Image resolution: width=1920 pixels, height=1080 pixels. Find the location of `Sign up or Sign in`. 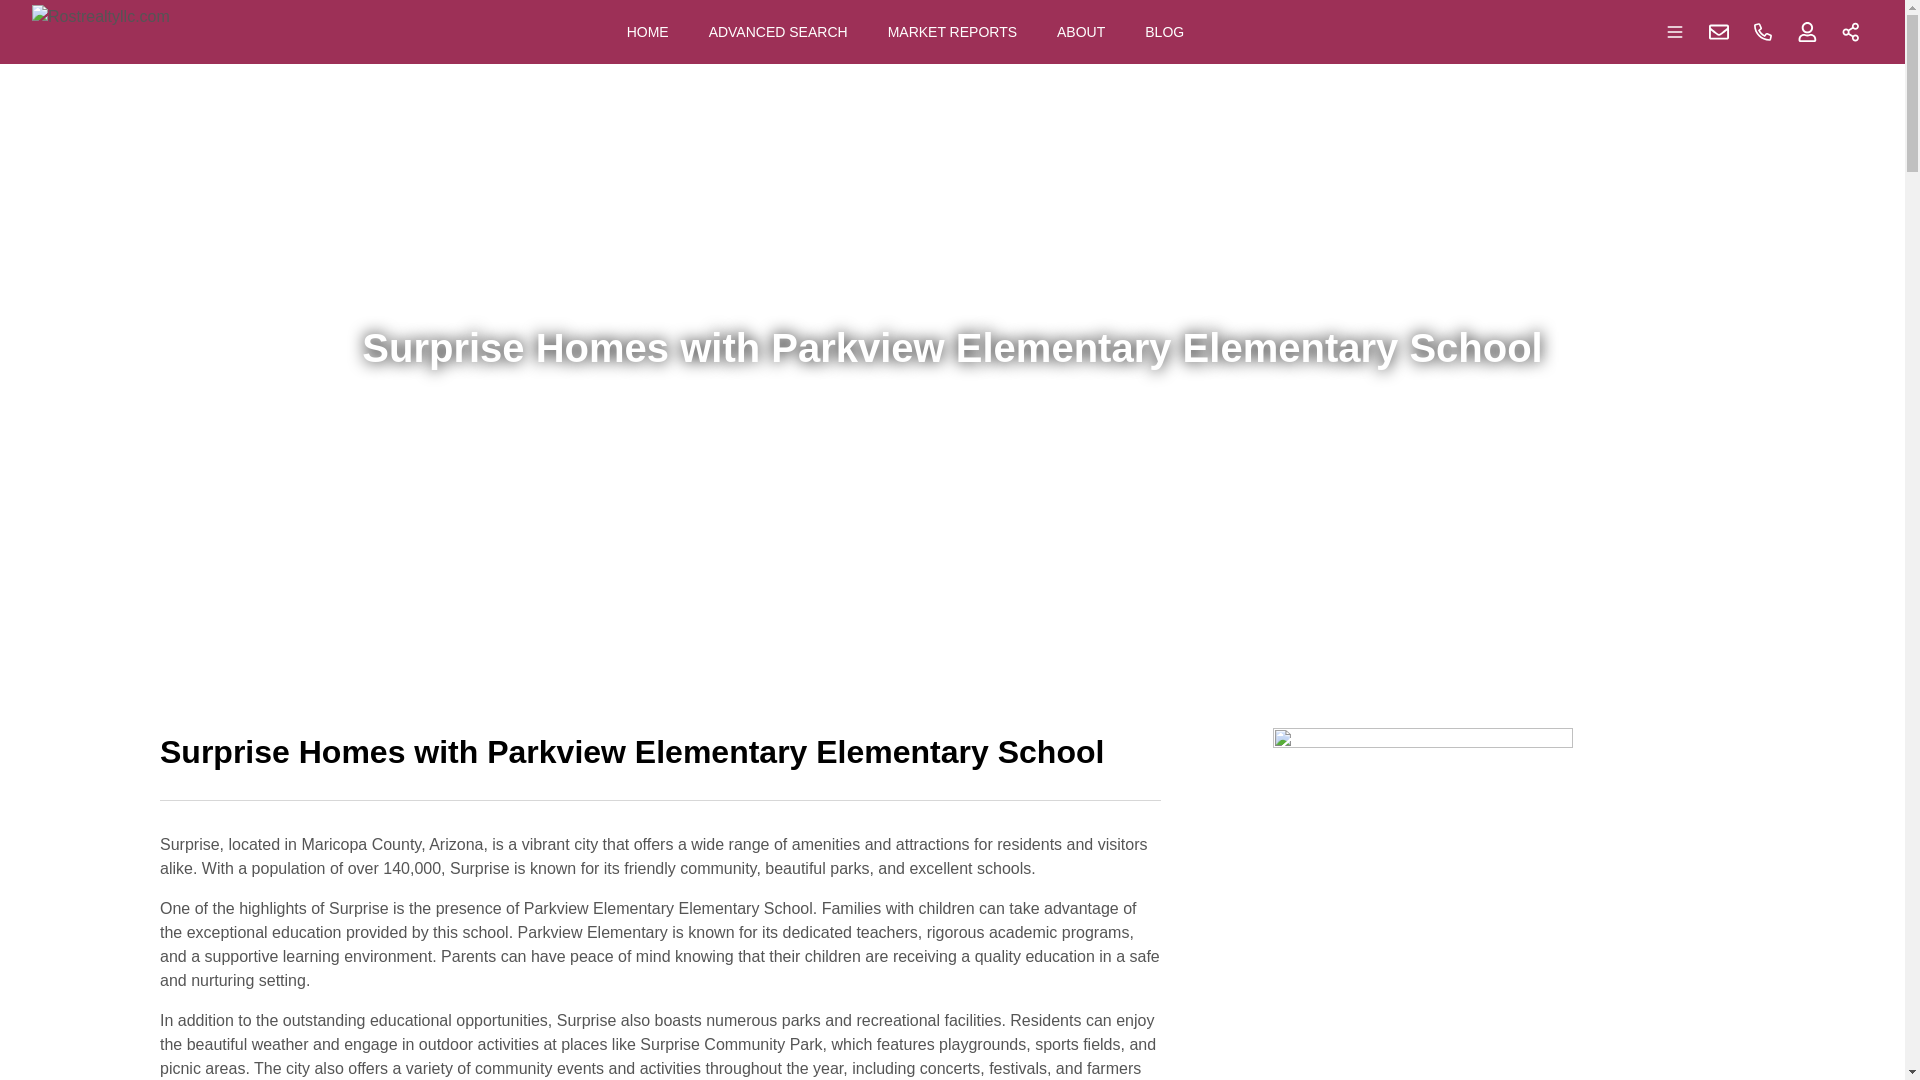

Sign up or Sign in is located at coordinates (1807, 32).